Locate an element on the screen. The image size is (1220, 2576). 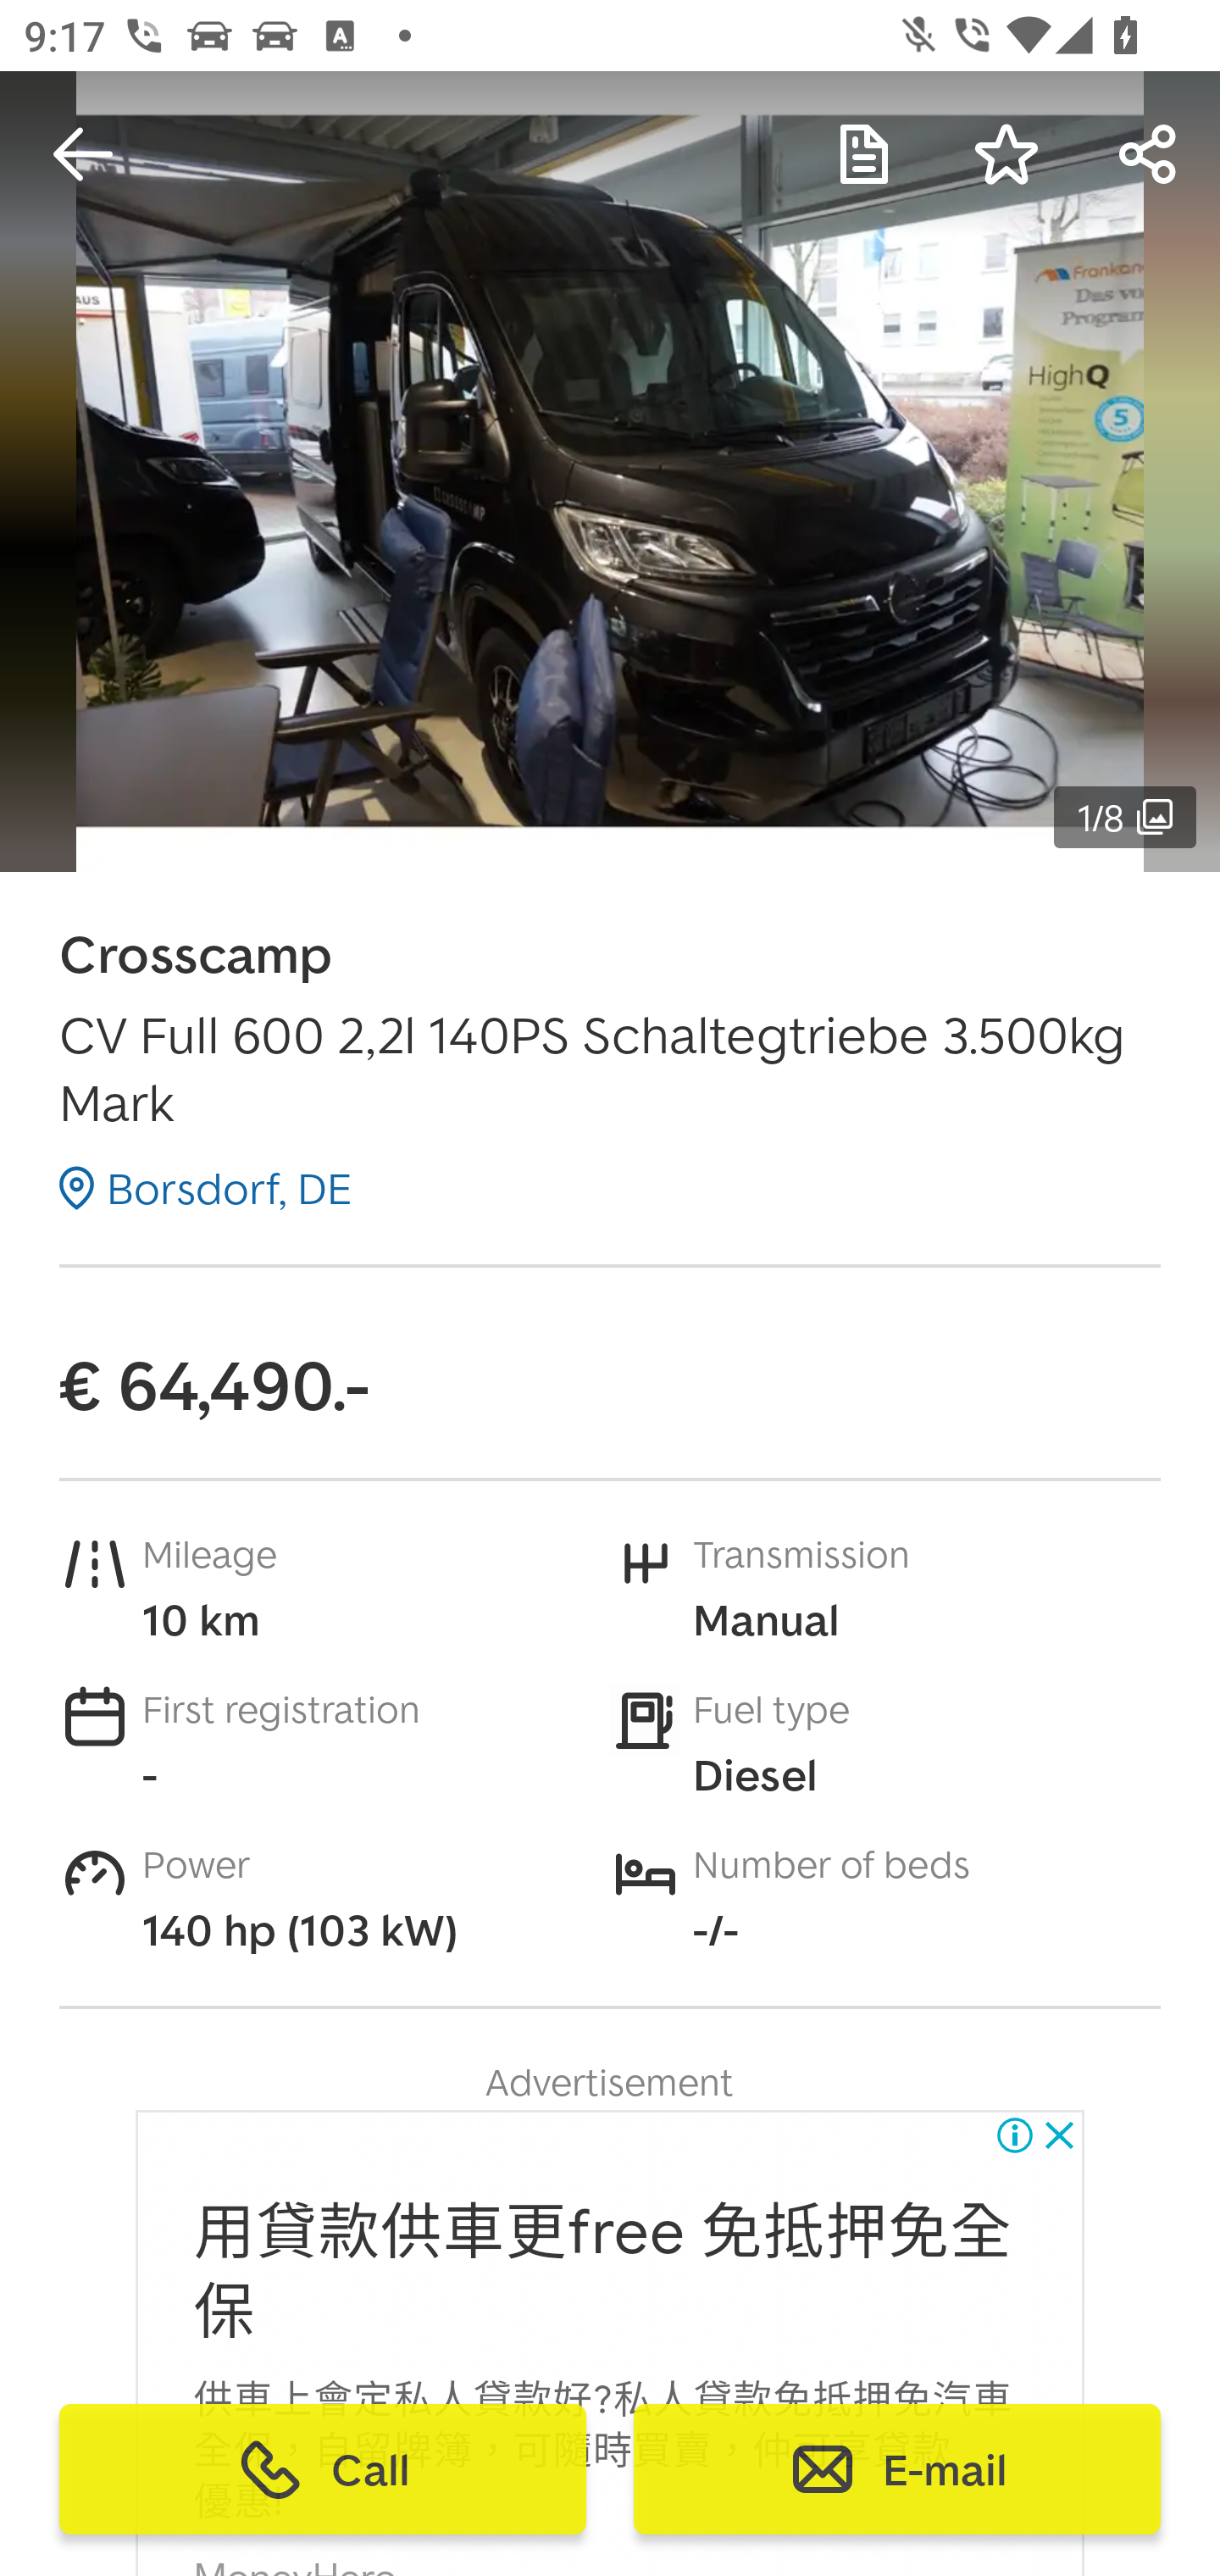
E-mail is located at coordinates (896, 2469).